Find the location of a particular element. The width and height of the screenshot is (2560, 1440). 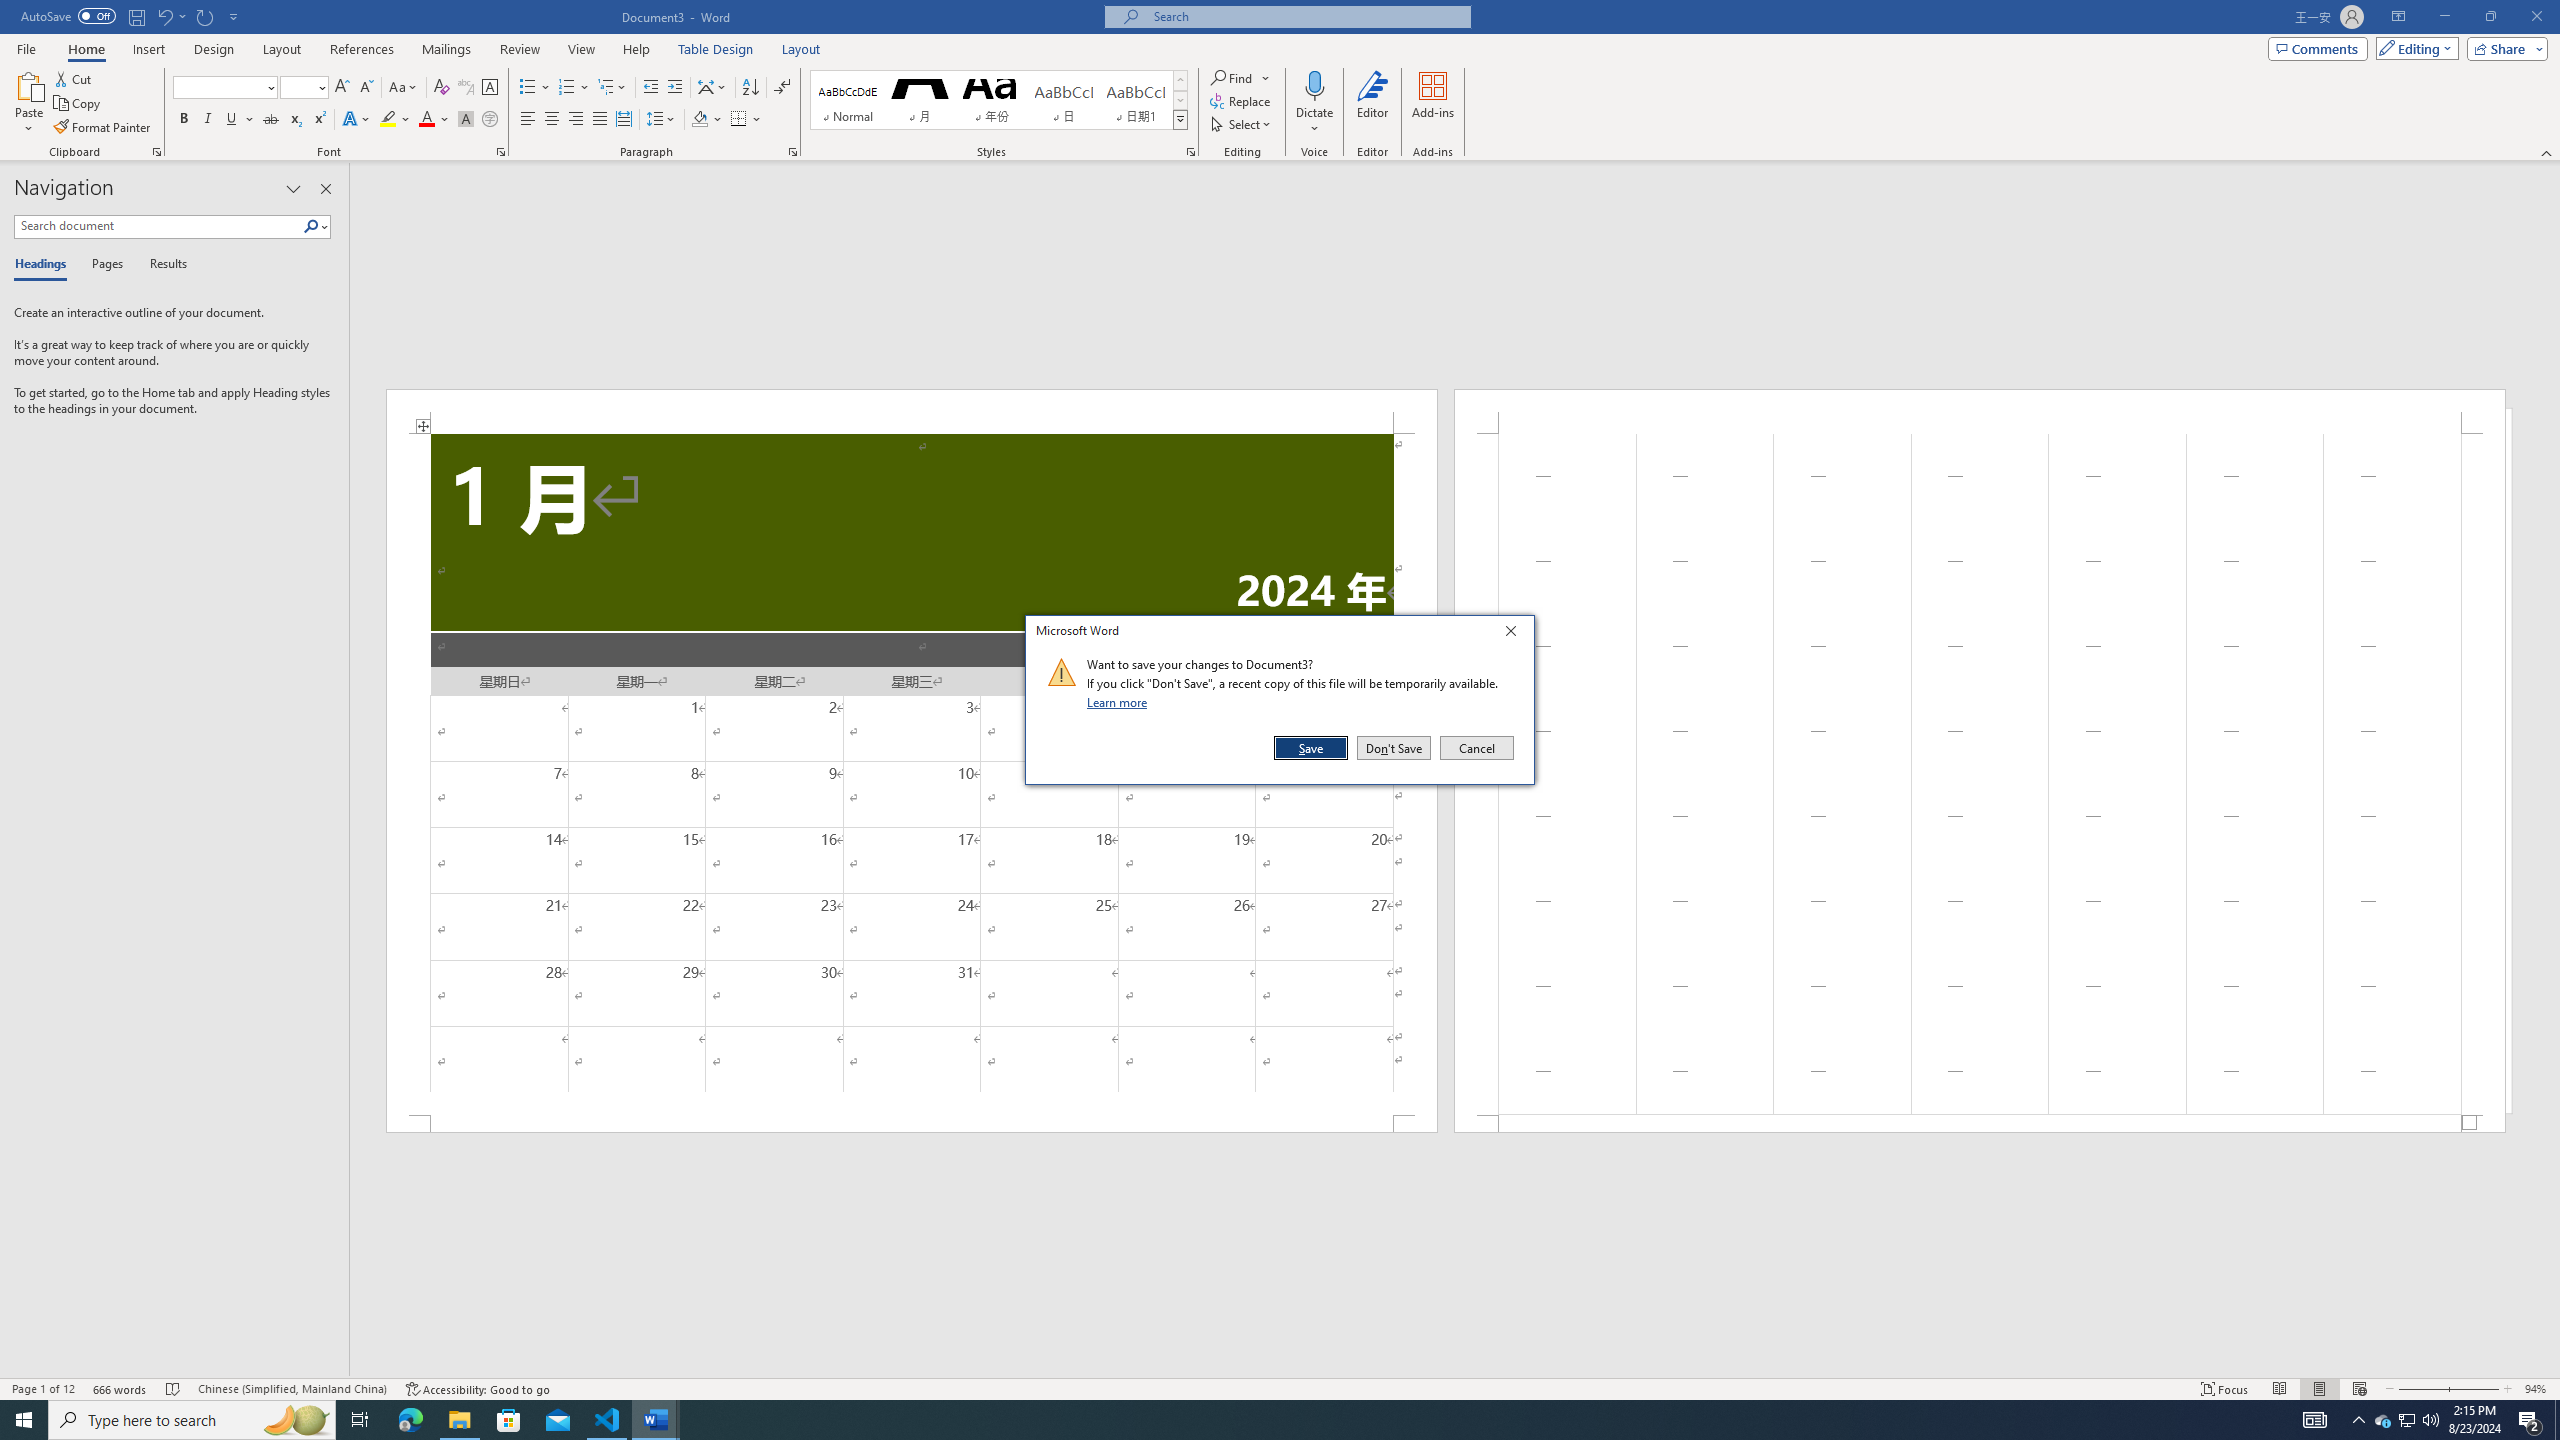

Cancel is located at coordinates (1475, 748).